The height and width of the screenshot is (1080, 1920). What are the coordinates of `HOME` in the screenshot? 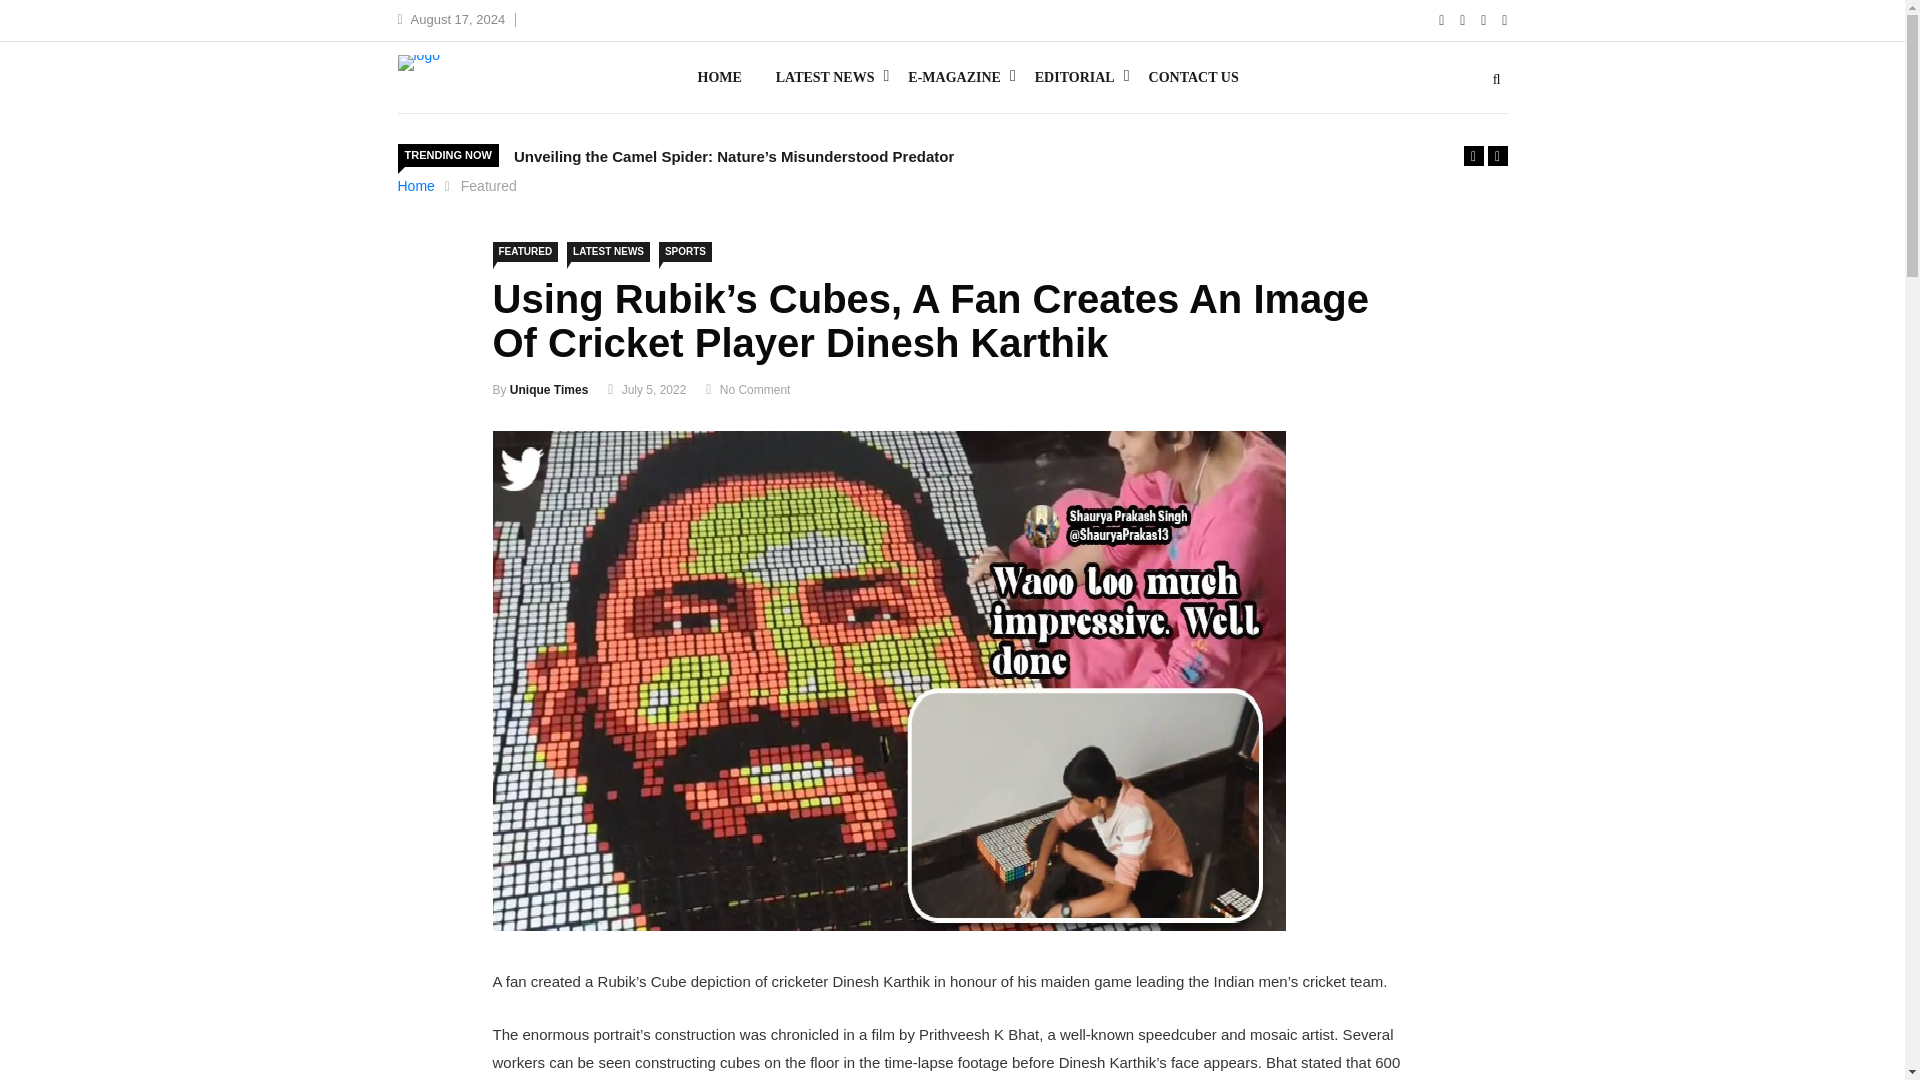 It's located at (718, 78).